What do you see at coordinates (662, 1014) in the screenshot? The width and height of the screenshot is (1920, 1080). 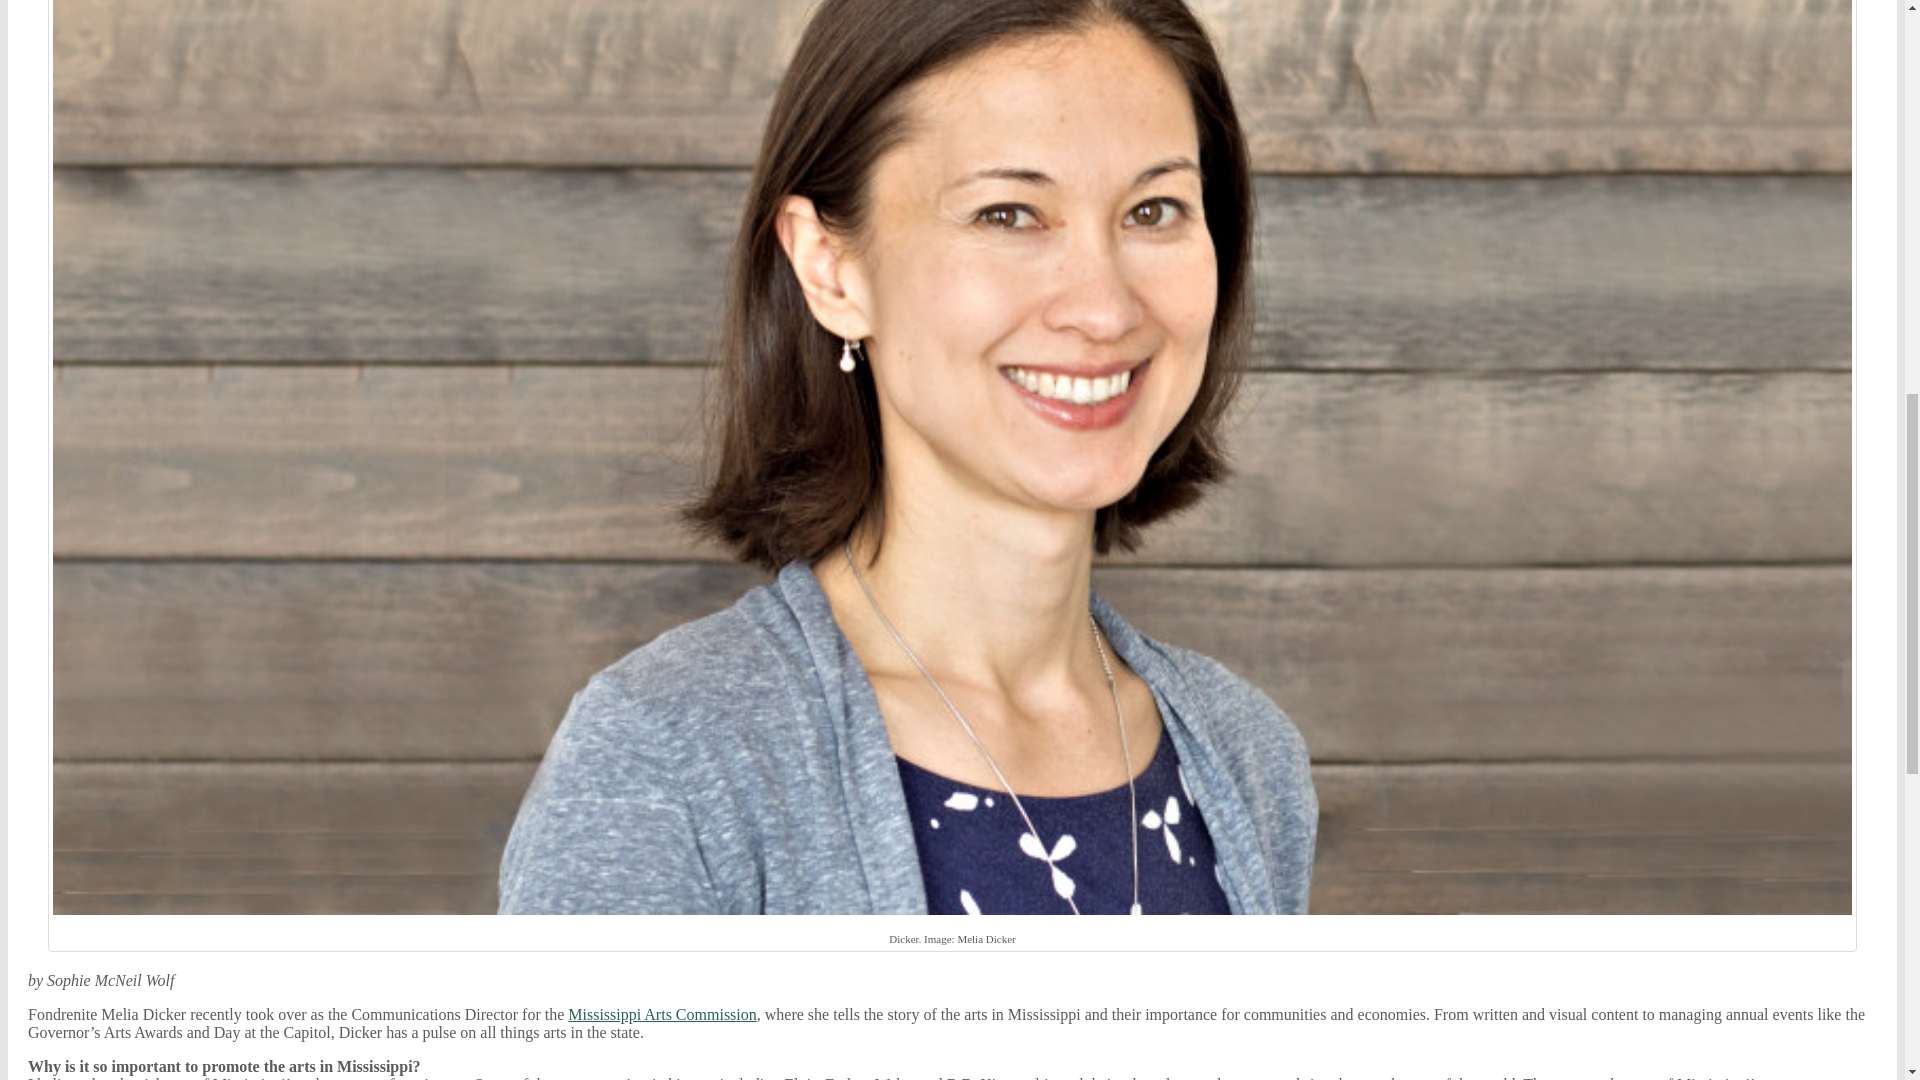 I see `Mississippi Arts Commission` at bounding box center [662, 1014].